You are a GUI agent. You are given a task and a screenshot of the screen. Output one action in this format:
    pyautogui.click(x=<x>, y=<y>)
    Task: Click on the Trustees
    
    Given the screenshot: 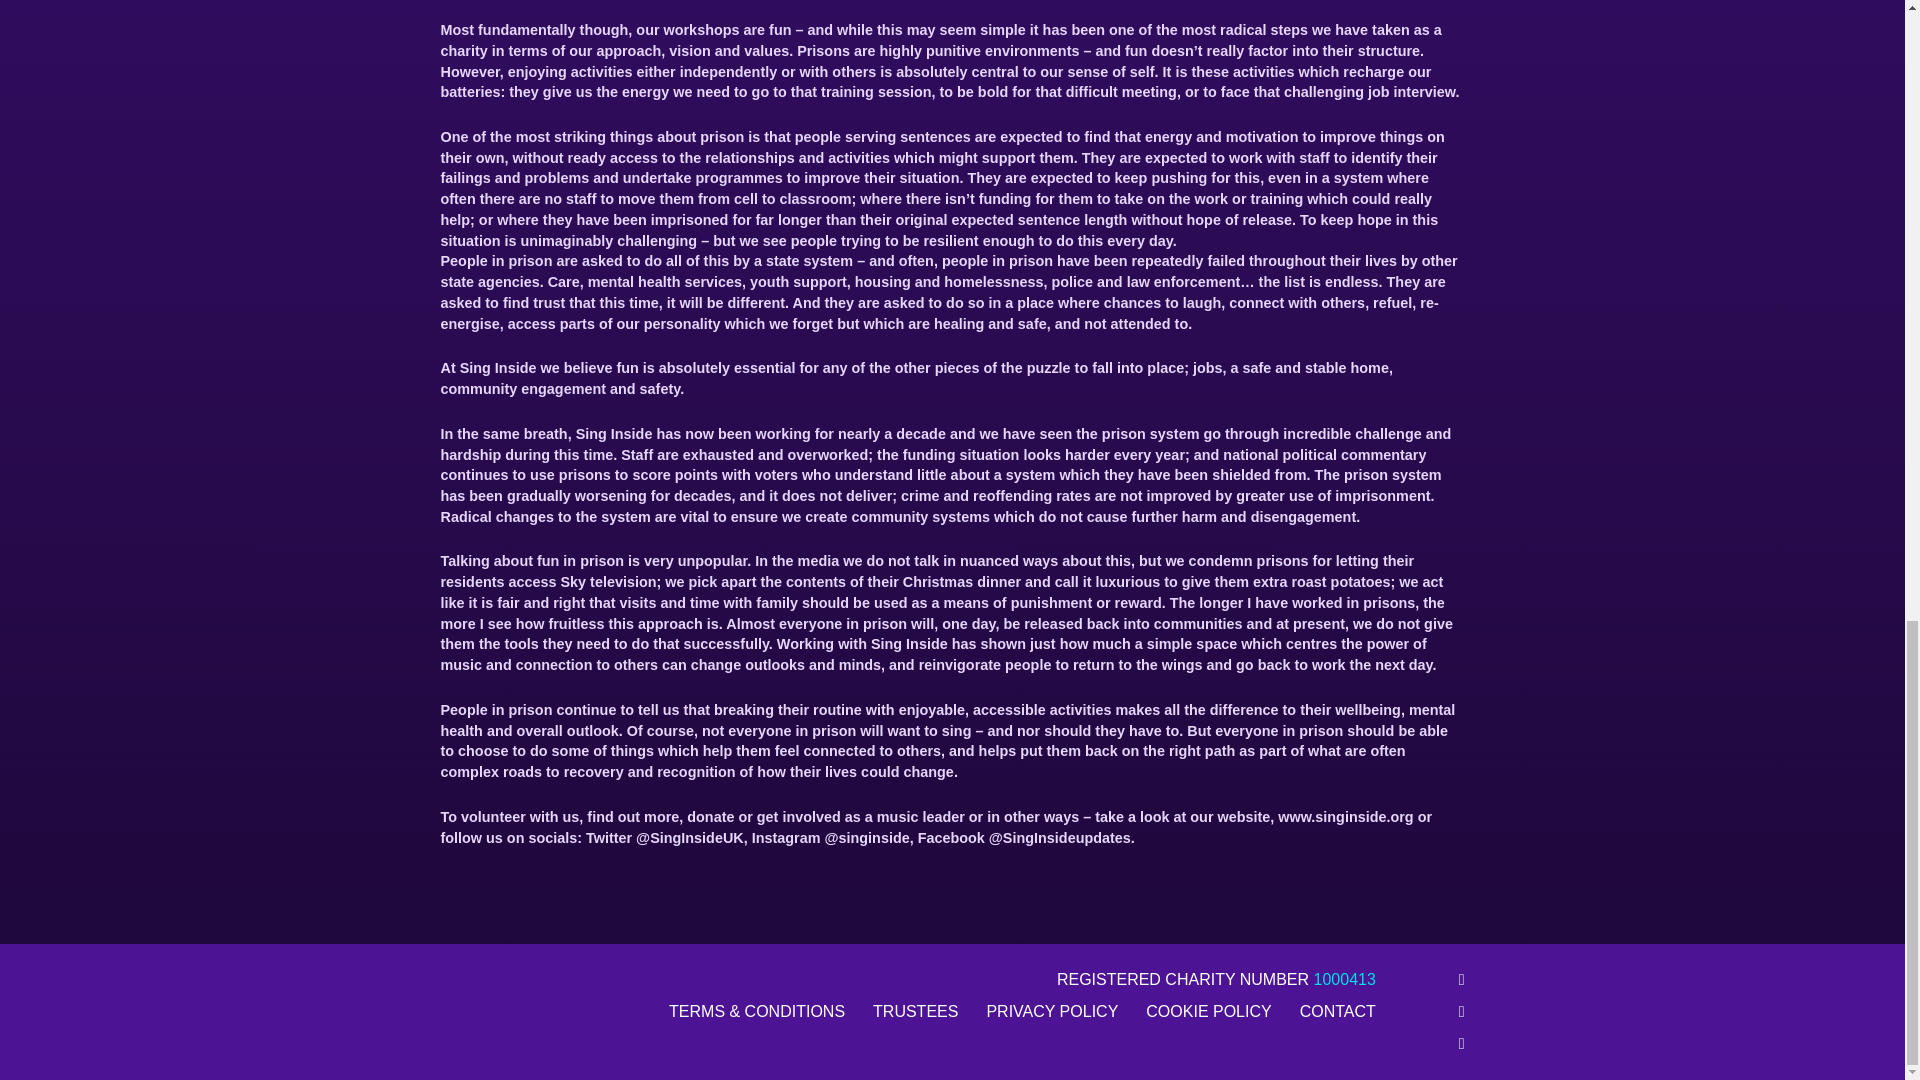 What is the action you would take?
    pyautogui.click(x=916, y=1011)
    